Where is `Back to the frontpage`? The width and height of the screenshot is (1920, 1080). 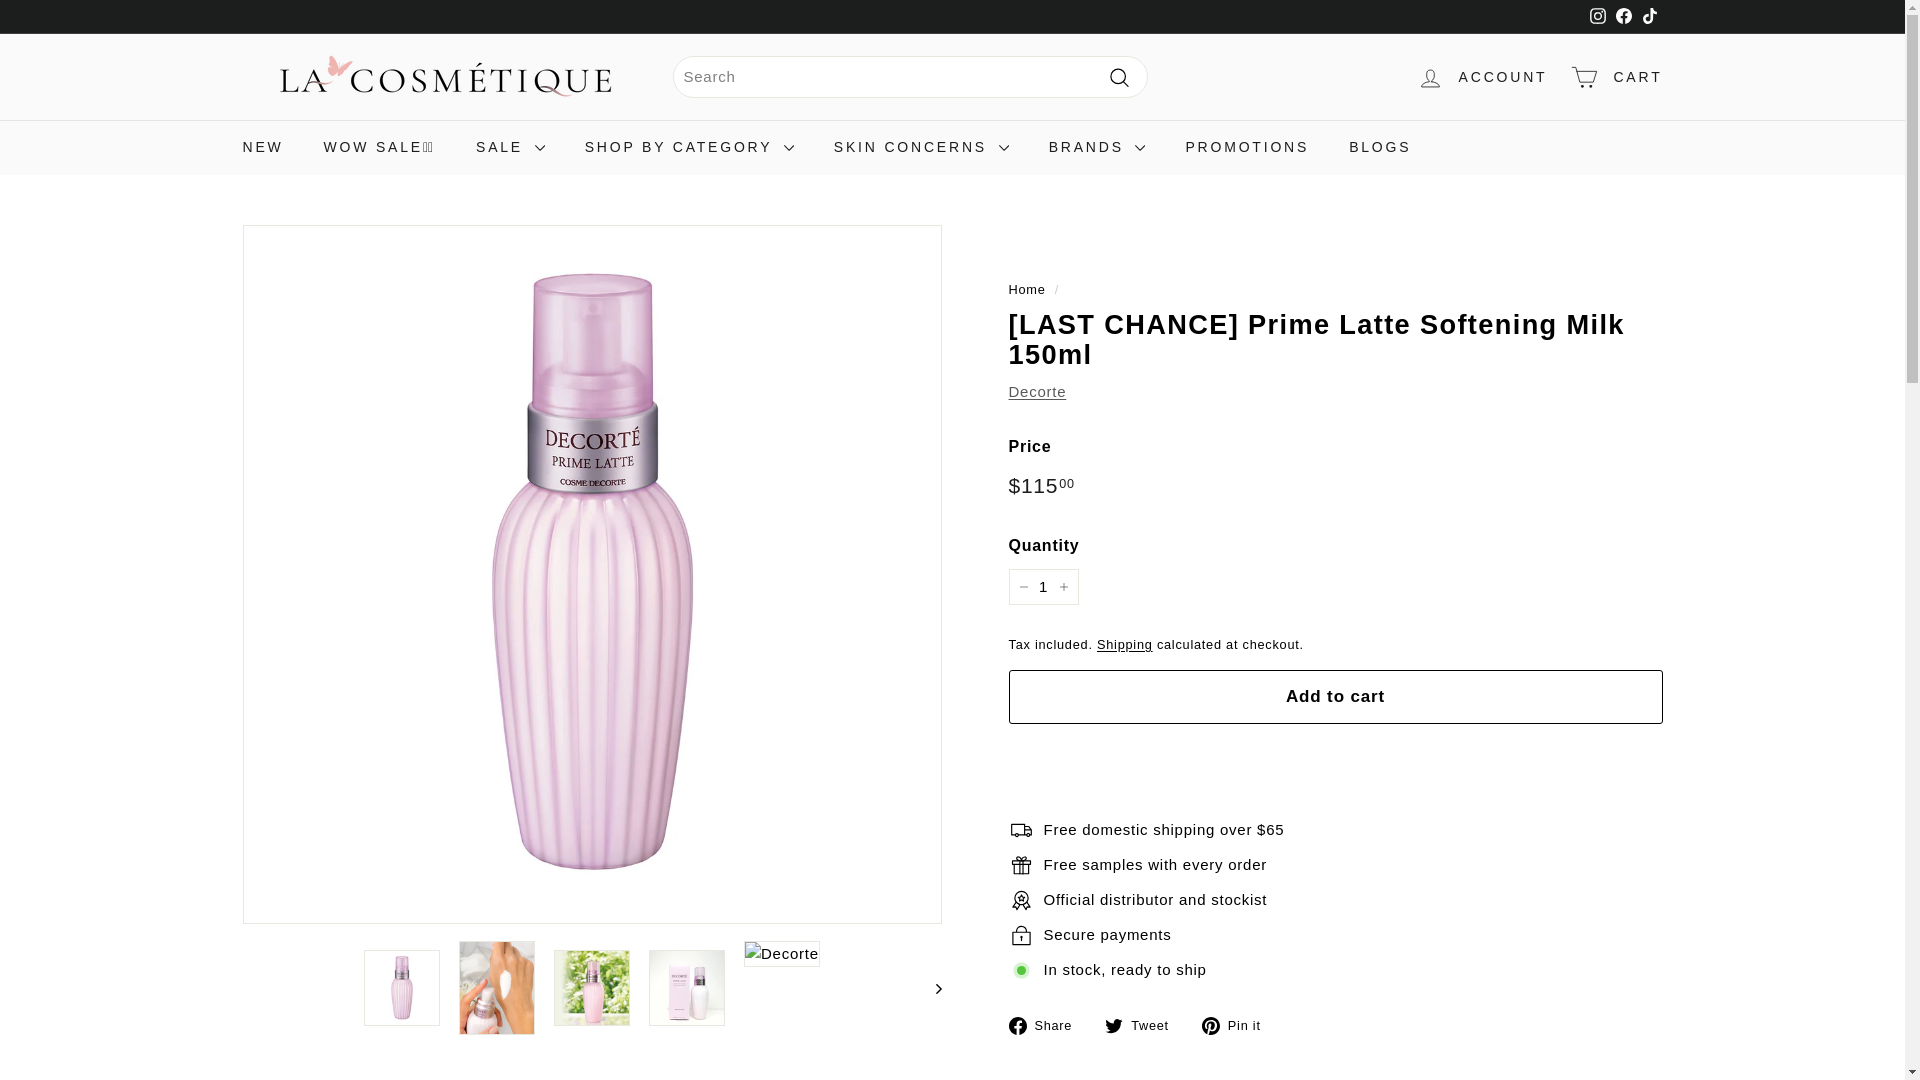 Back to the frontpage is located at coordinates (1026, 289).